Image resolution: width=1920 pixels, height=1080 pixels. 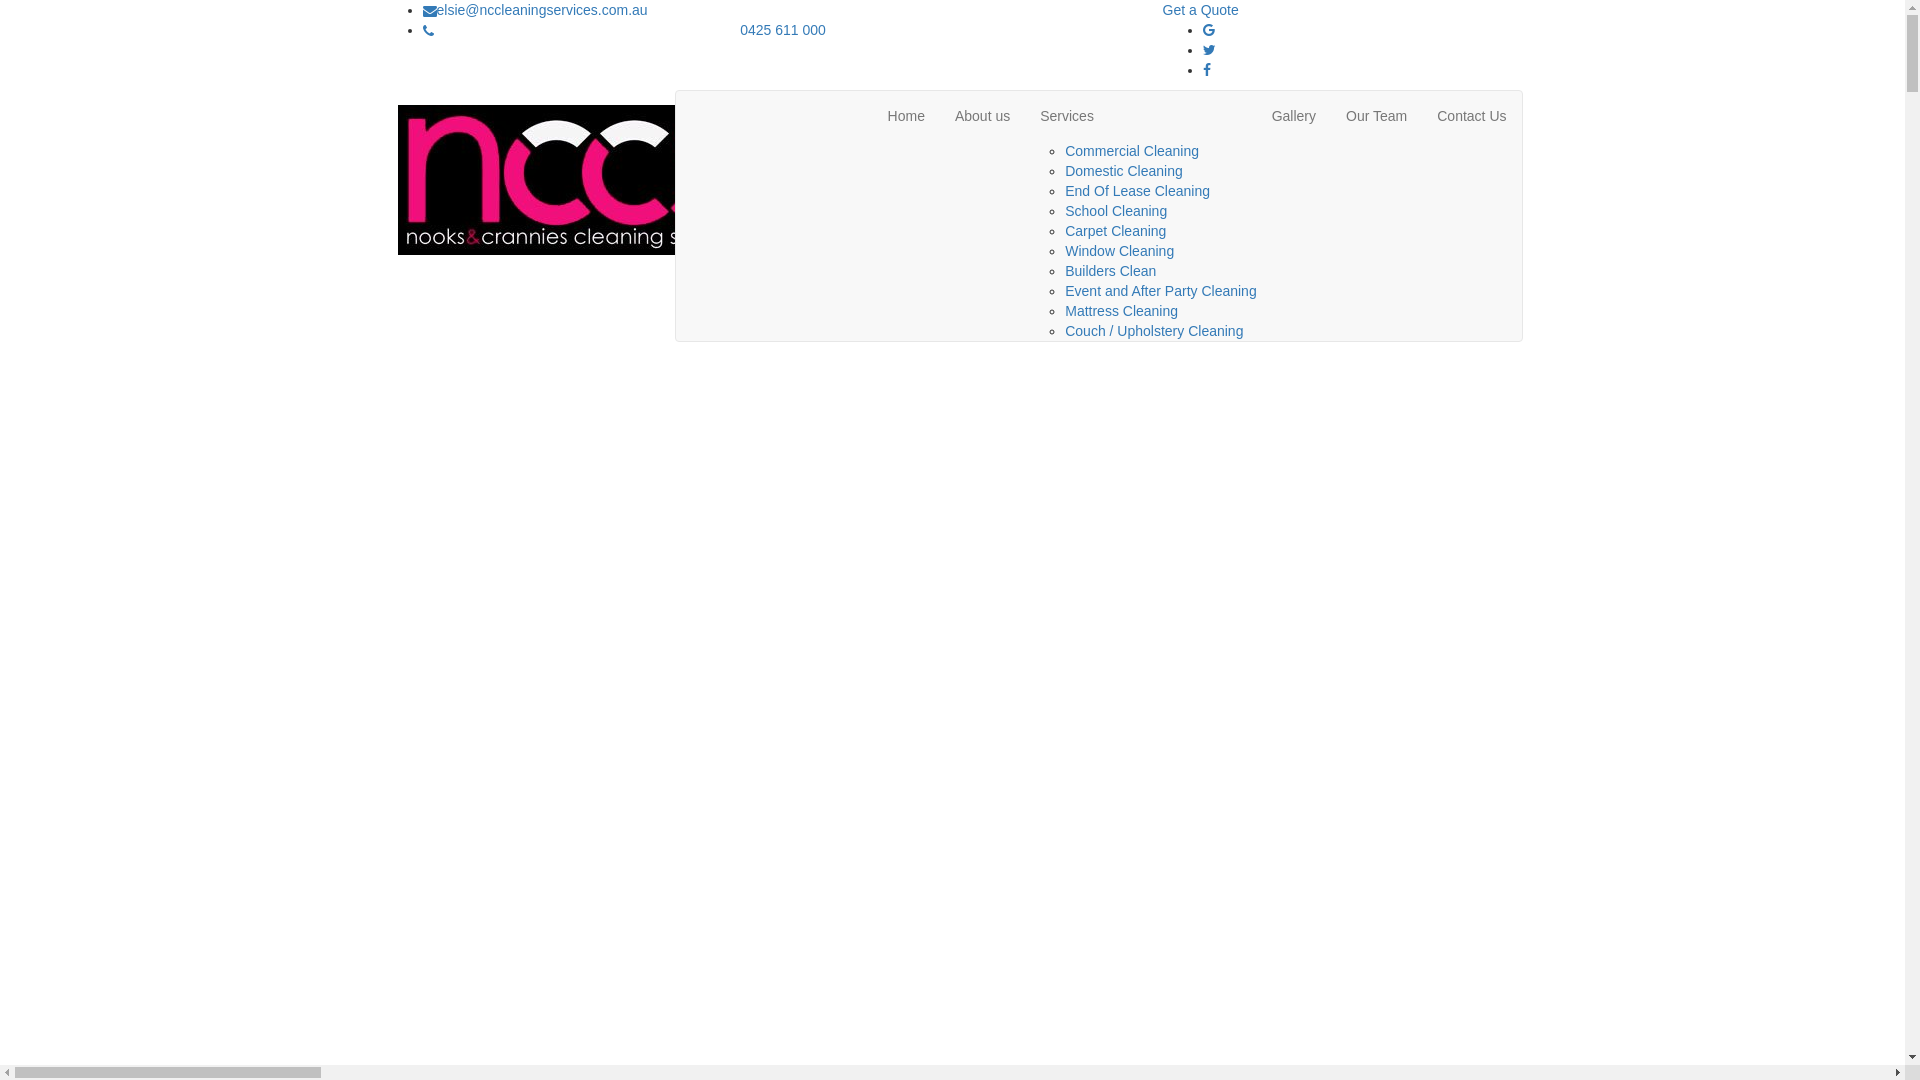 I want to click on Event and After Party Cleaning, so click(x=1160, y=291).